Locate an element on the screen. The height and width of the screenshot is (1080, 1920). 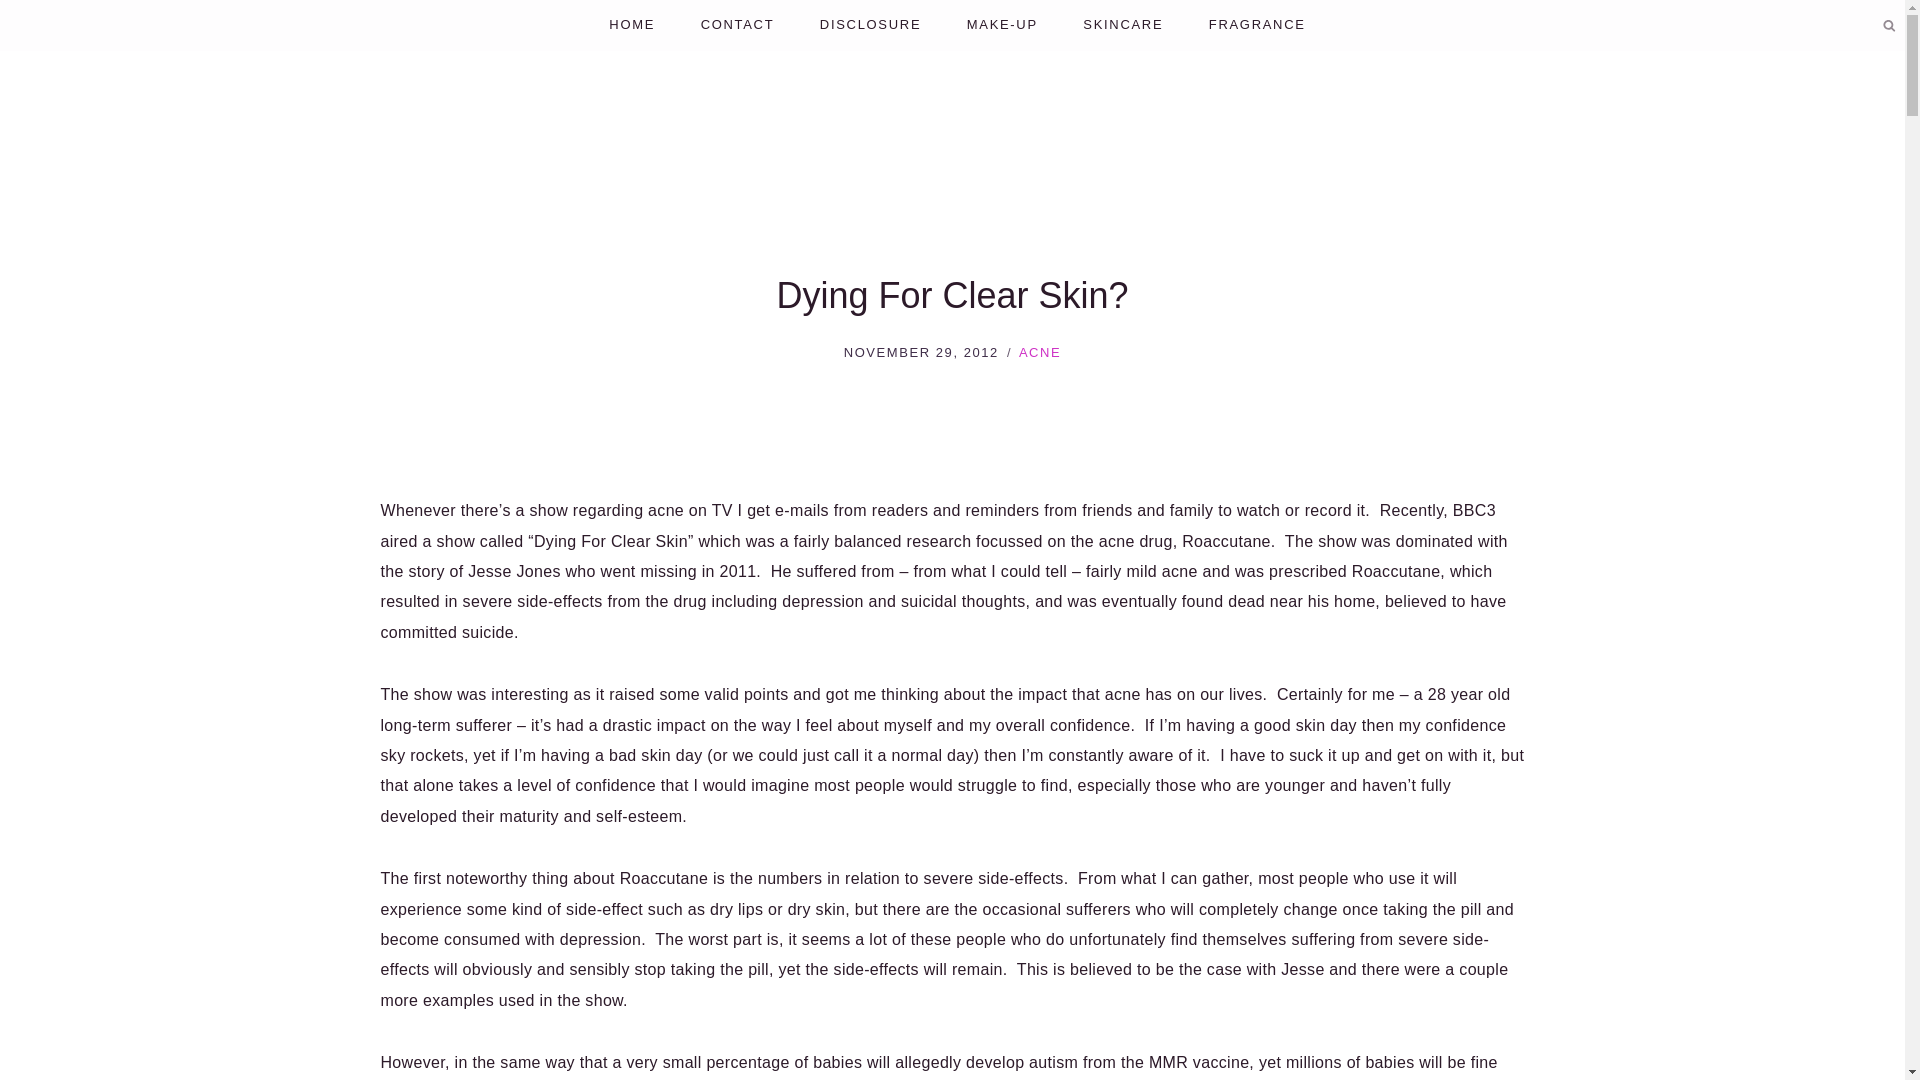
FRAGRANCE is located at coordinates (1257, 25).